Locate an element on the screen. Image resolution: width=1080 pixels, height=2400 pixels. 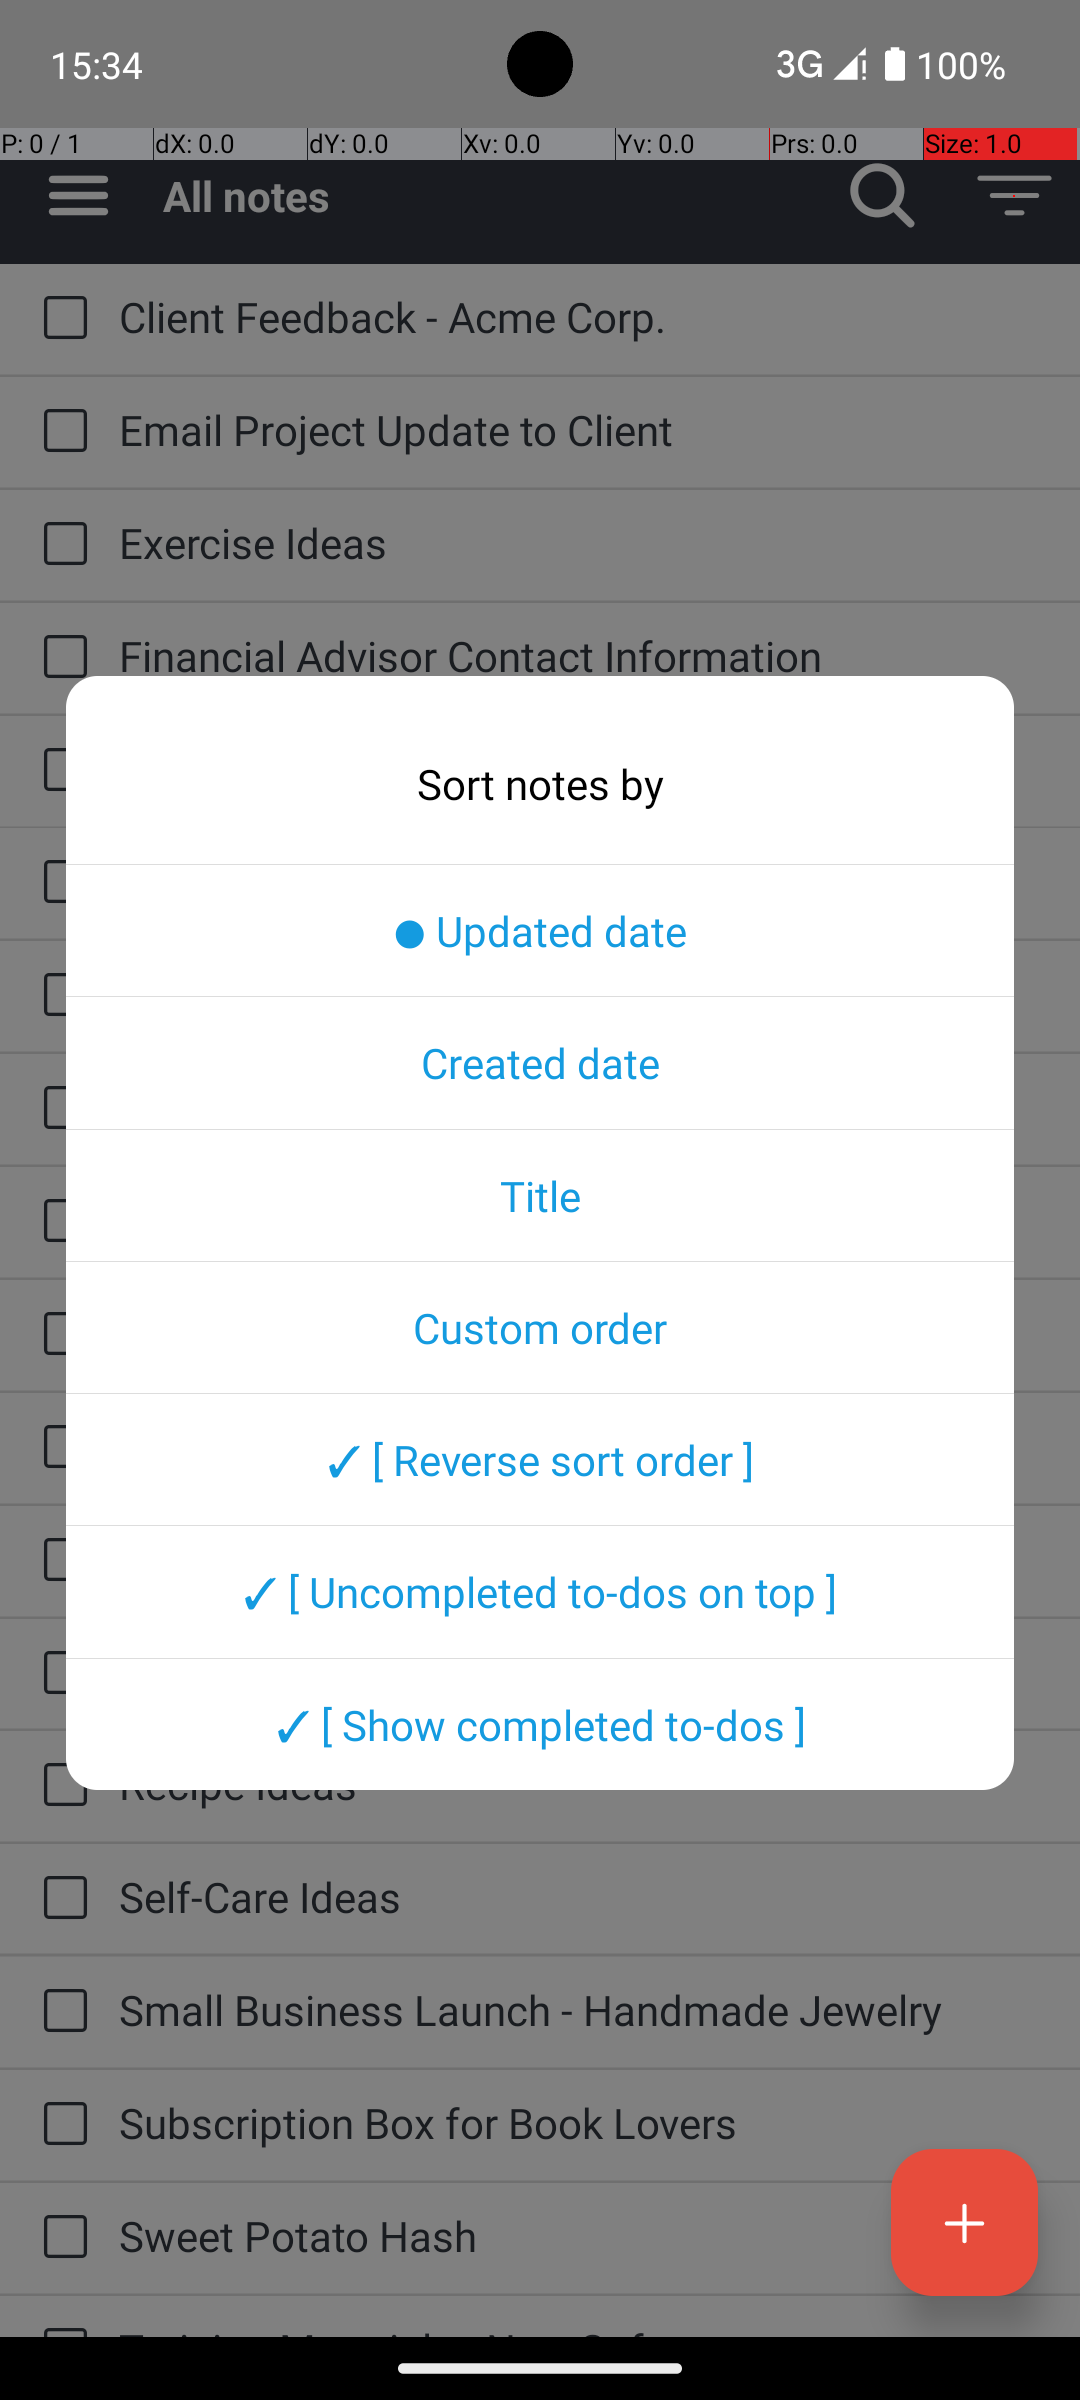
to-do: Sweet Potato Hash is located at coordinates (60, 2238).